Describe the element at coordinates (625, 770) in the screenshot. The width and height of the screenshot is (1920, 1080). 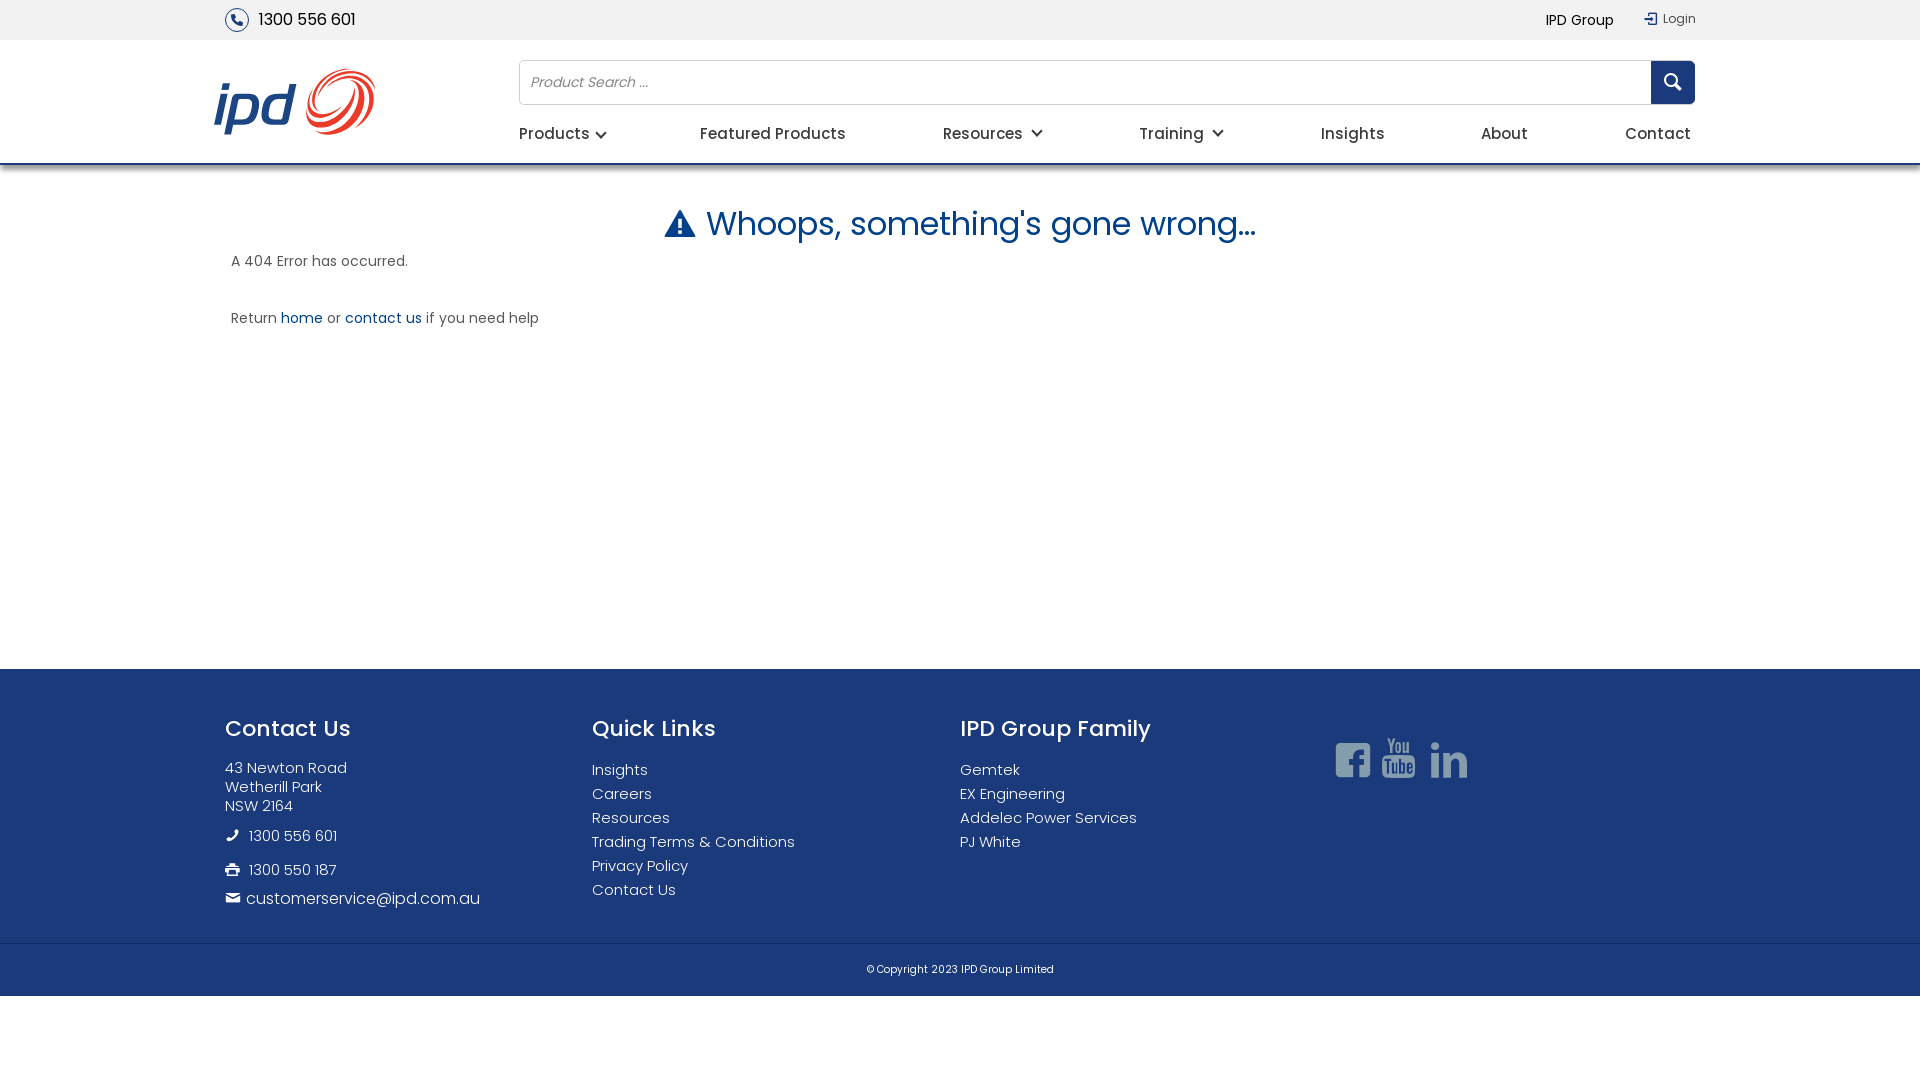
I see `Insights` at that location.